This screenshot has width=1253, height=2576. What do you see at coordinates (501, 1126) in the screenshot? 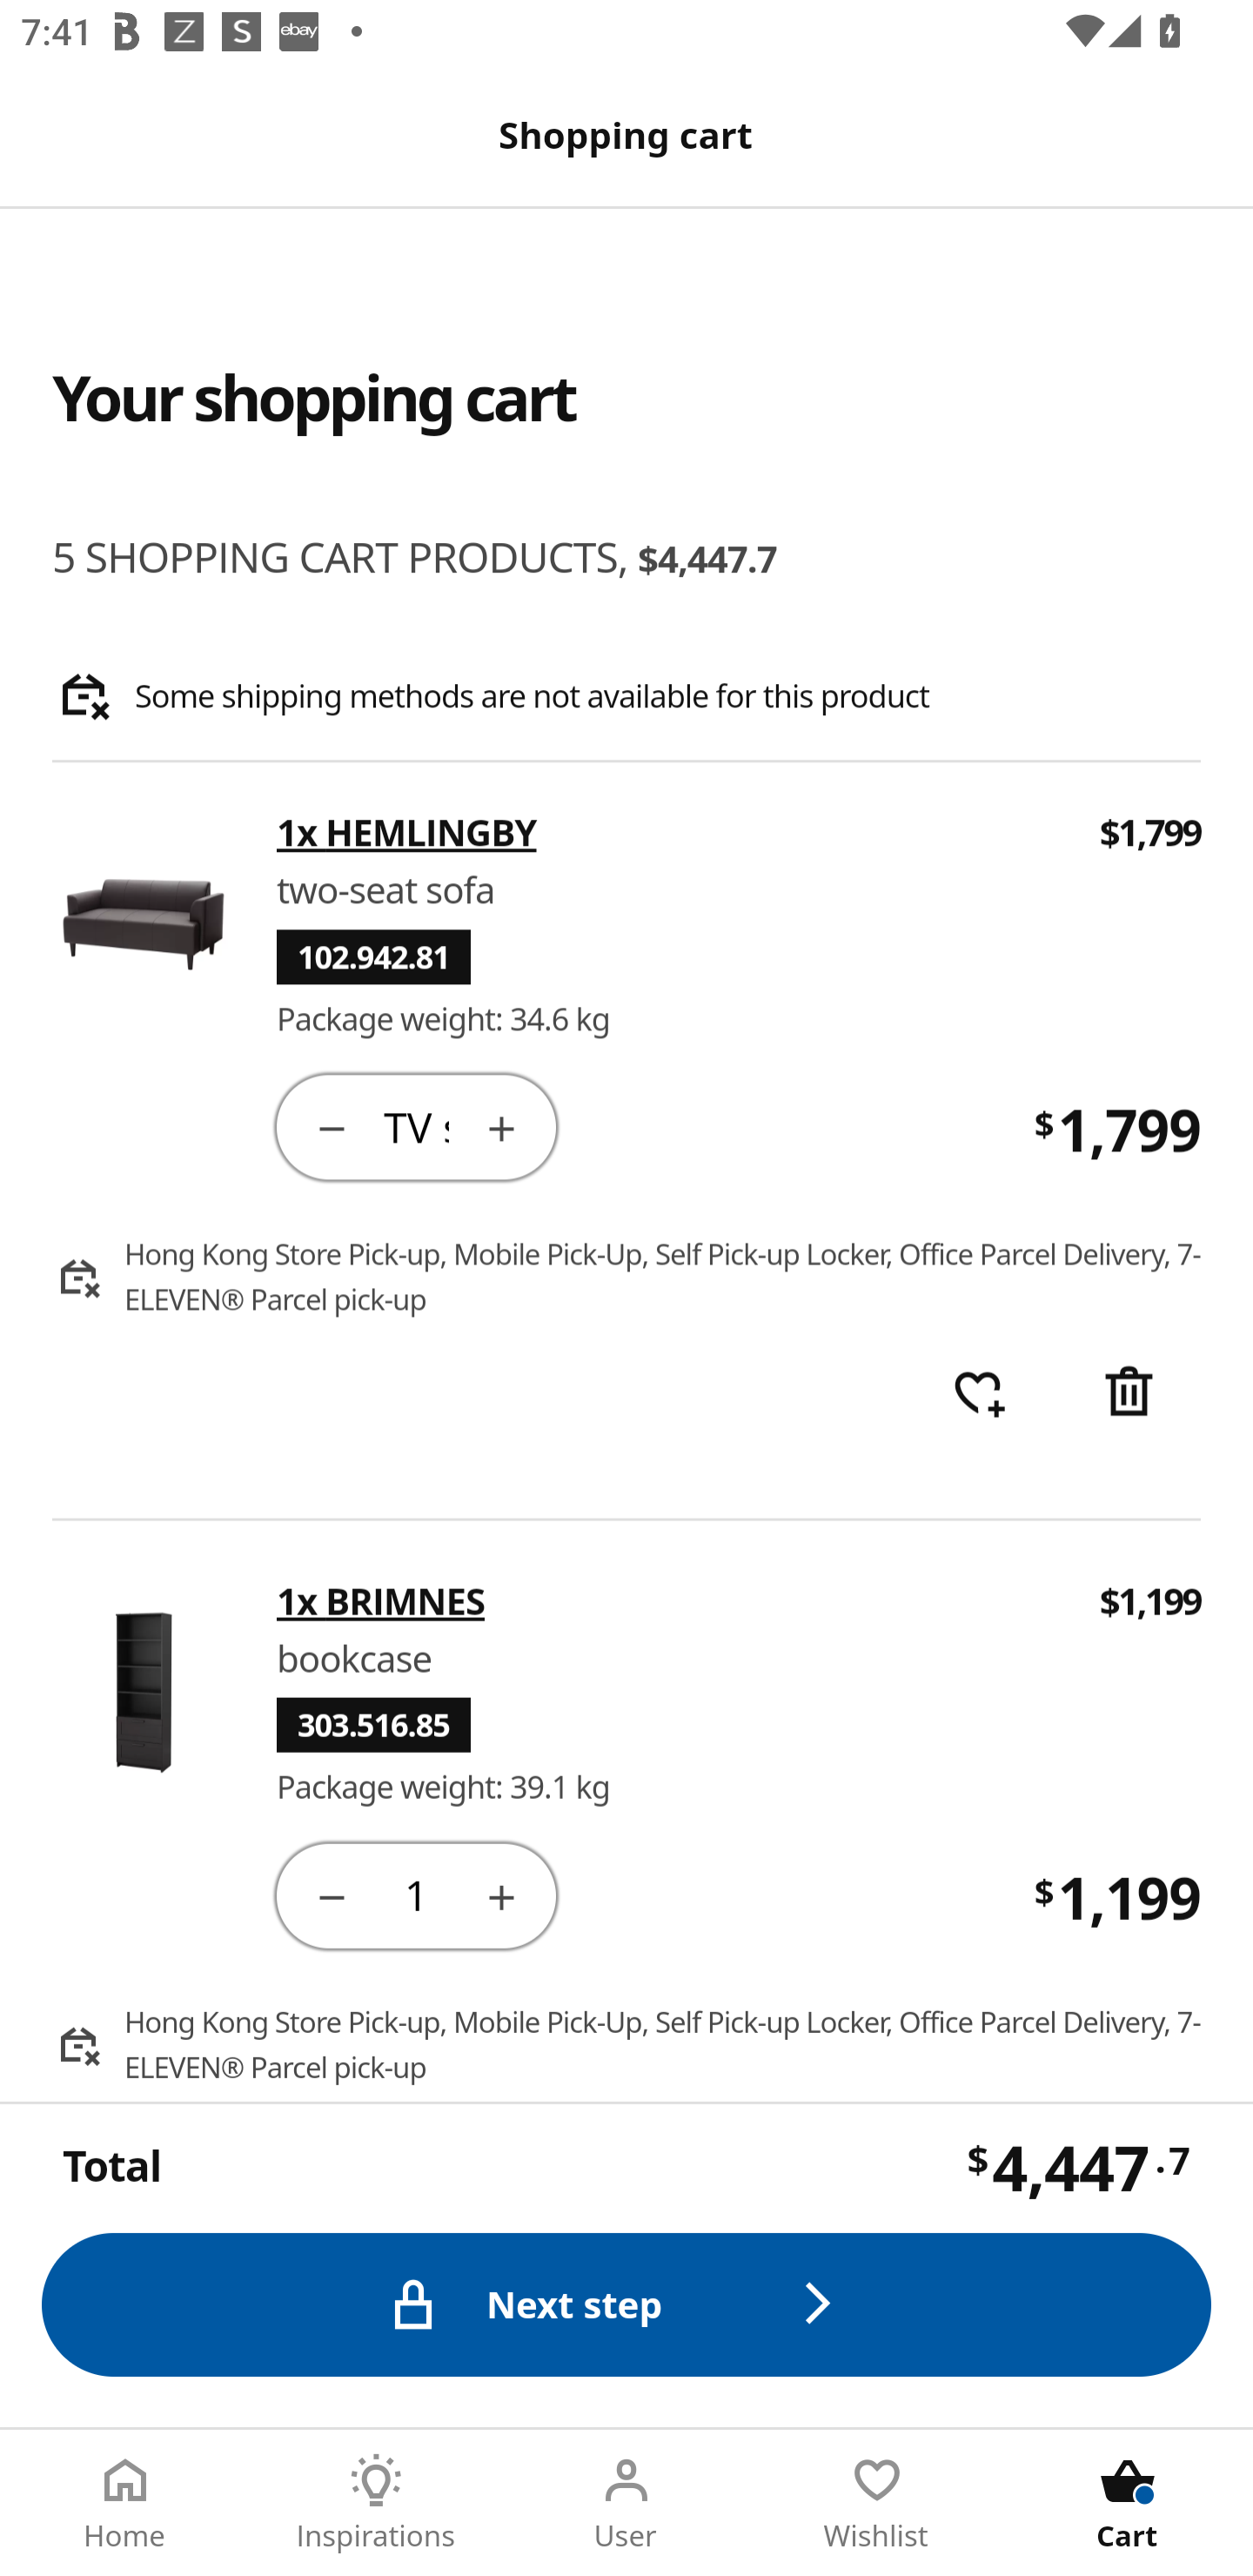
I see `` at bounding box center [501, 1126].